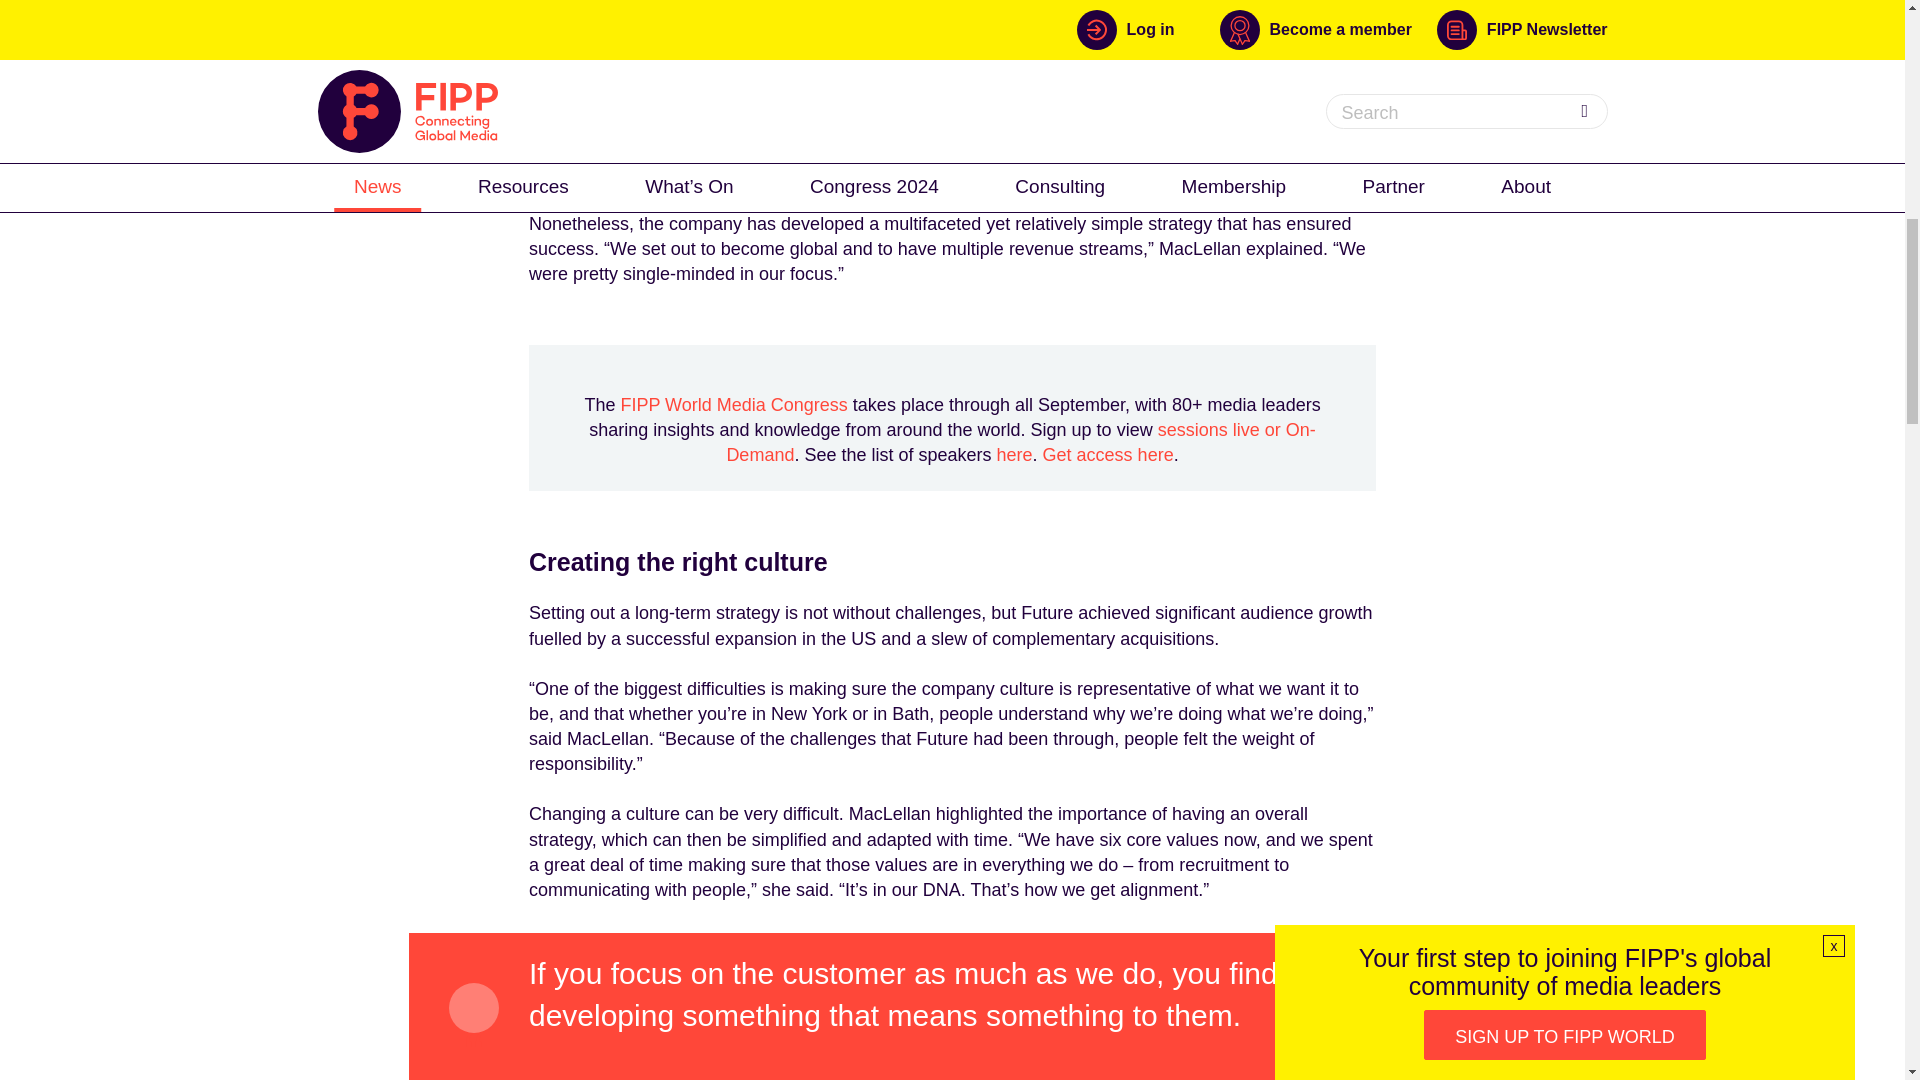 Image resolution: width=1920 pixels, height=1080 pixels. What do you see at coordinates (1014, 454) in the screenshot?
I see `here` at bounding box center [1014, 454].